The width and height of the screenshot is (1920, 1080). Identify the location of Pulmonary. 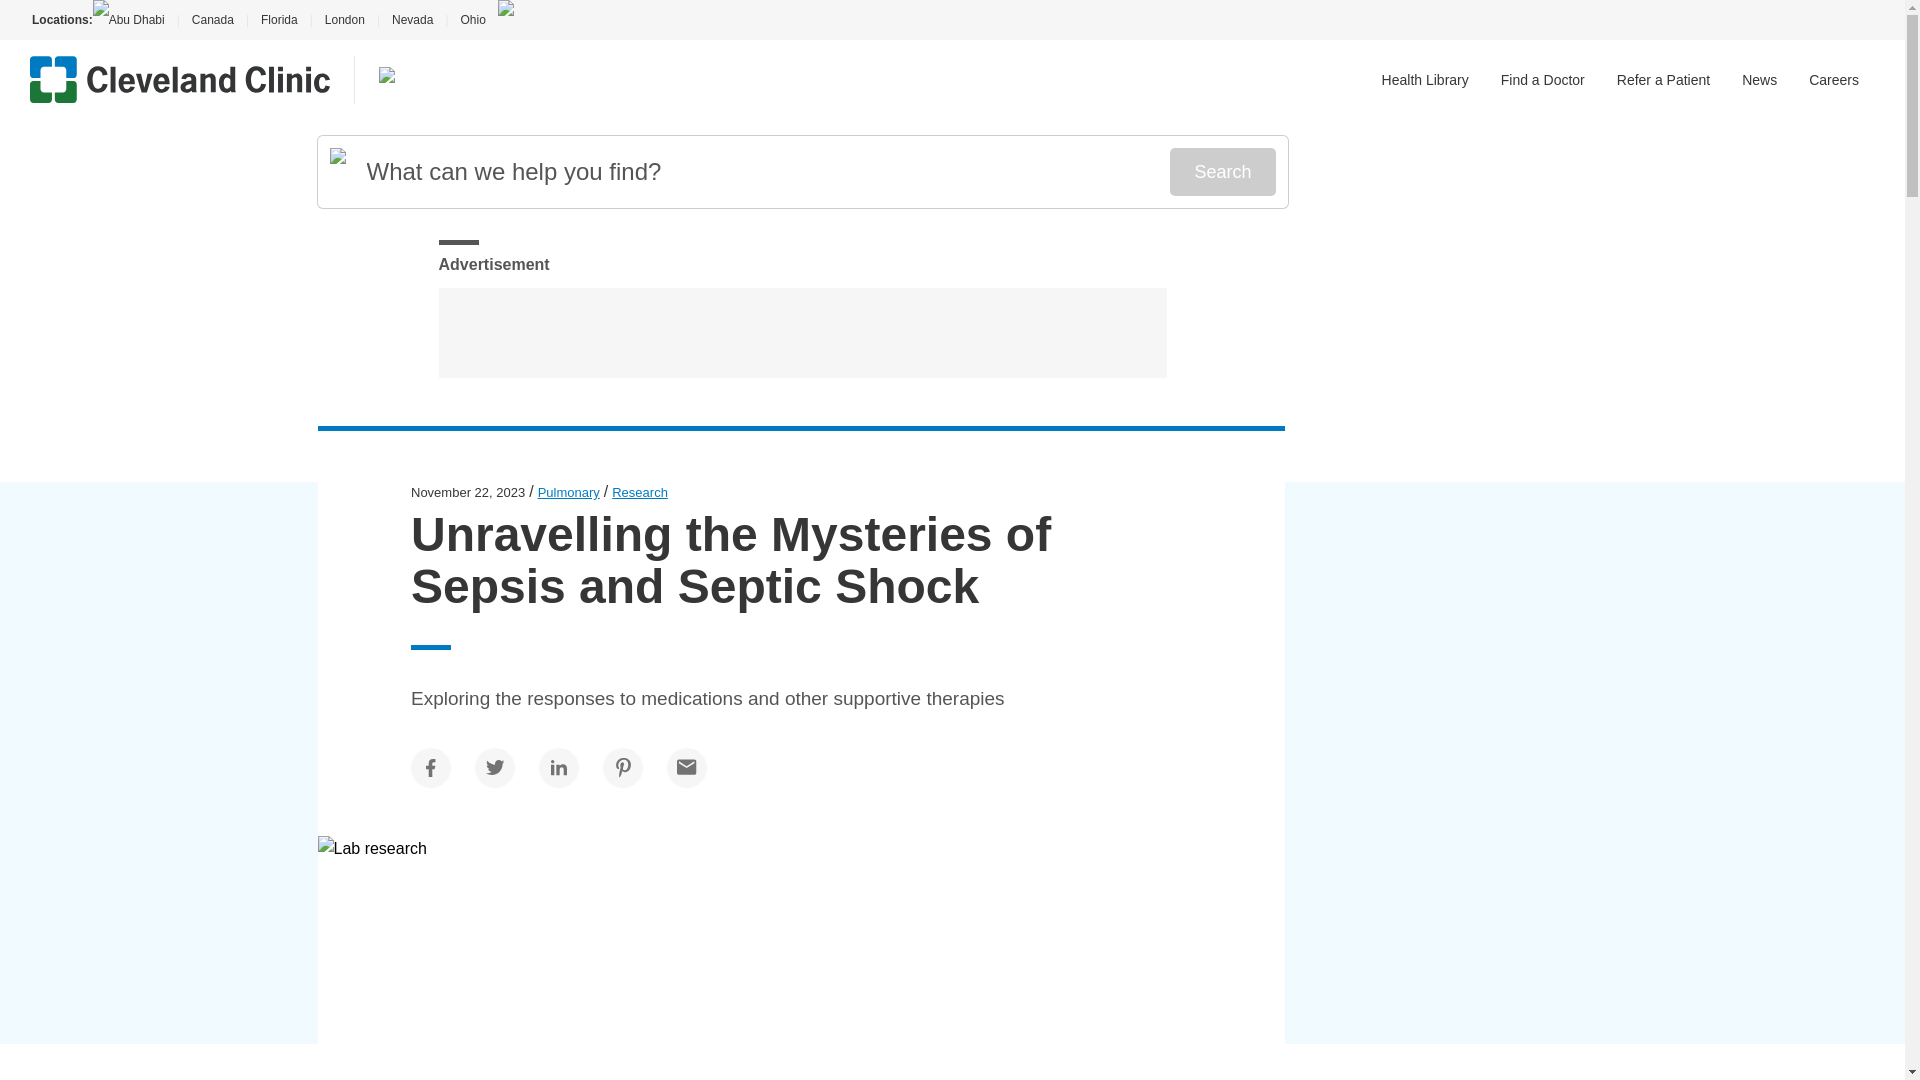
(568, 492).